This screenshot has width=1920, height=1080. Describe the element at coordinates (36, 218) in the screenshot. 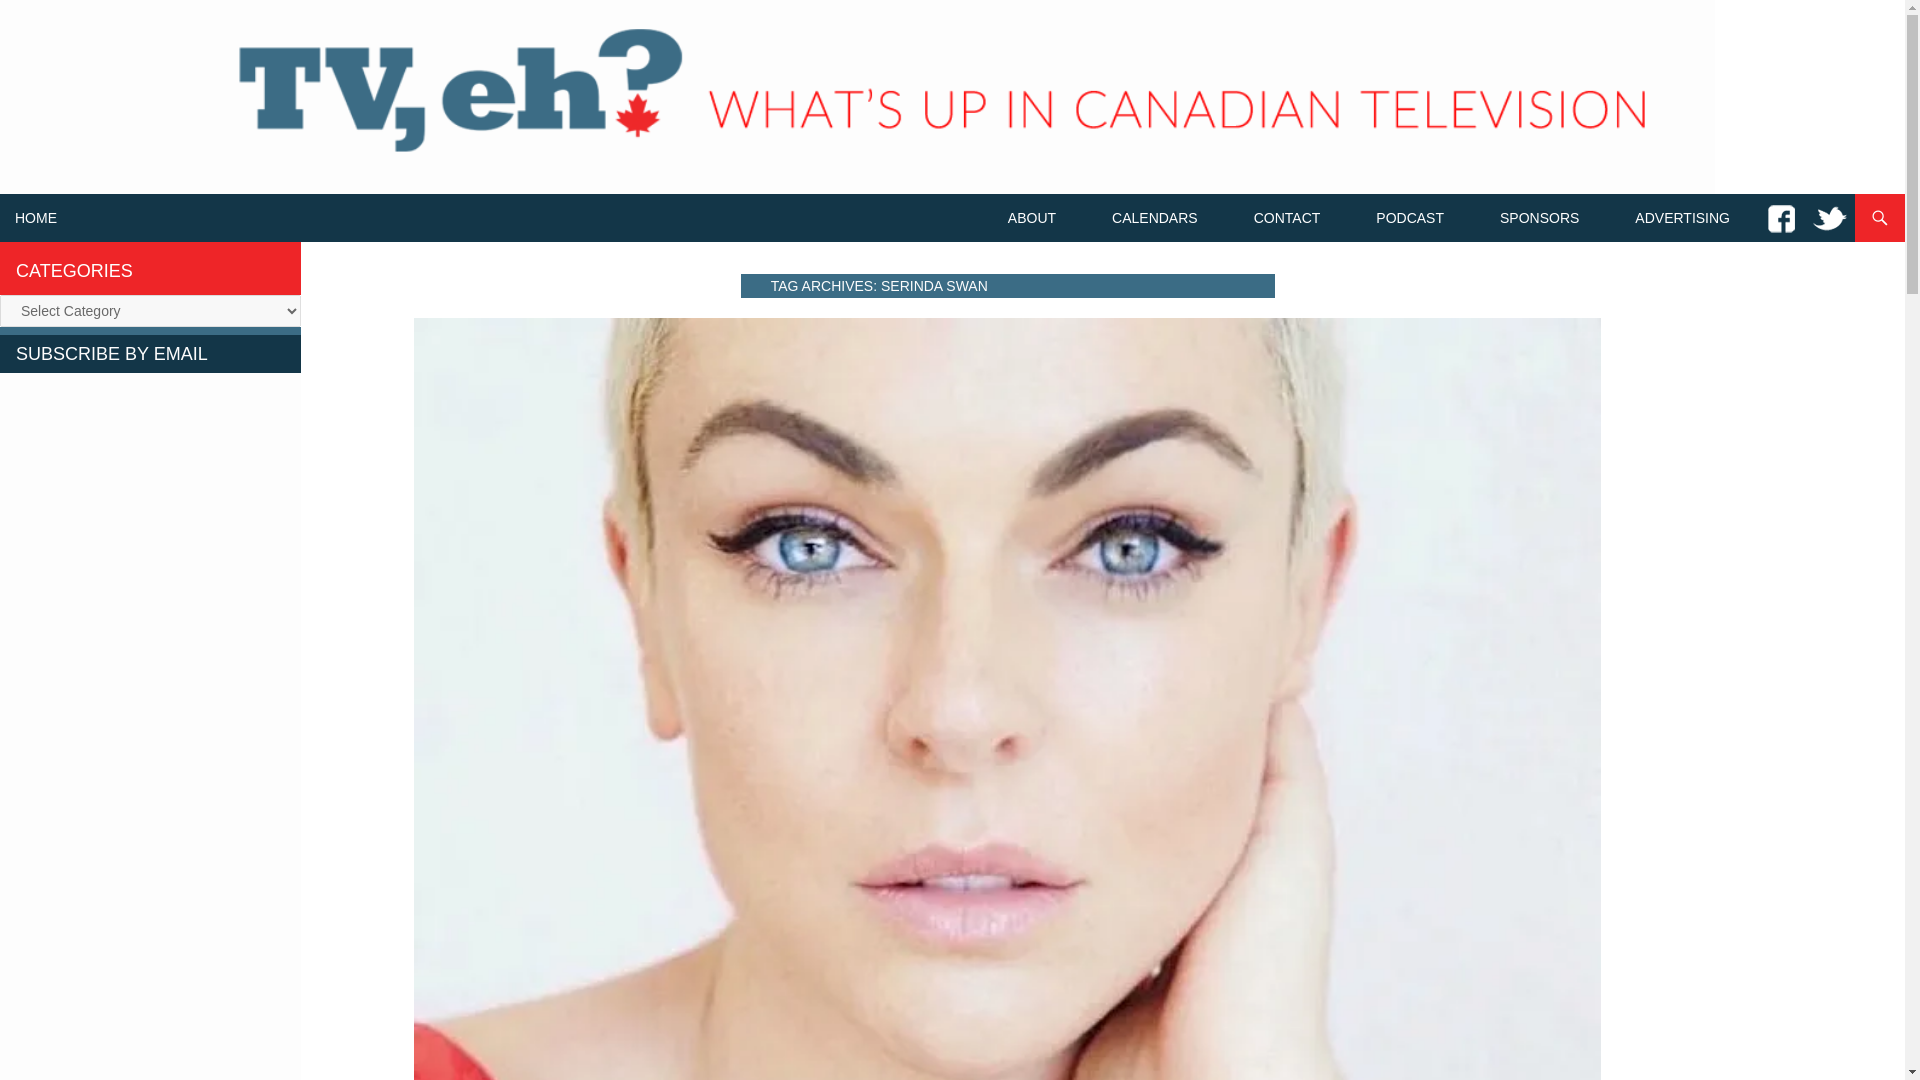

I see `HOME` at that location.